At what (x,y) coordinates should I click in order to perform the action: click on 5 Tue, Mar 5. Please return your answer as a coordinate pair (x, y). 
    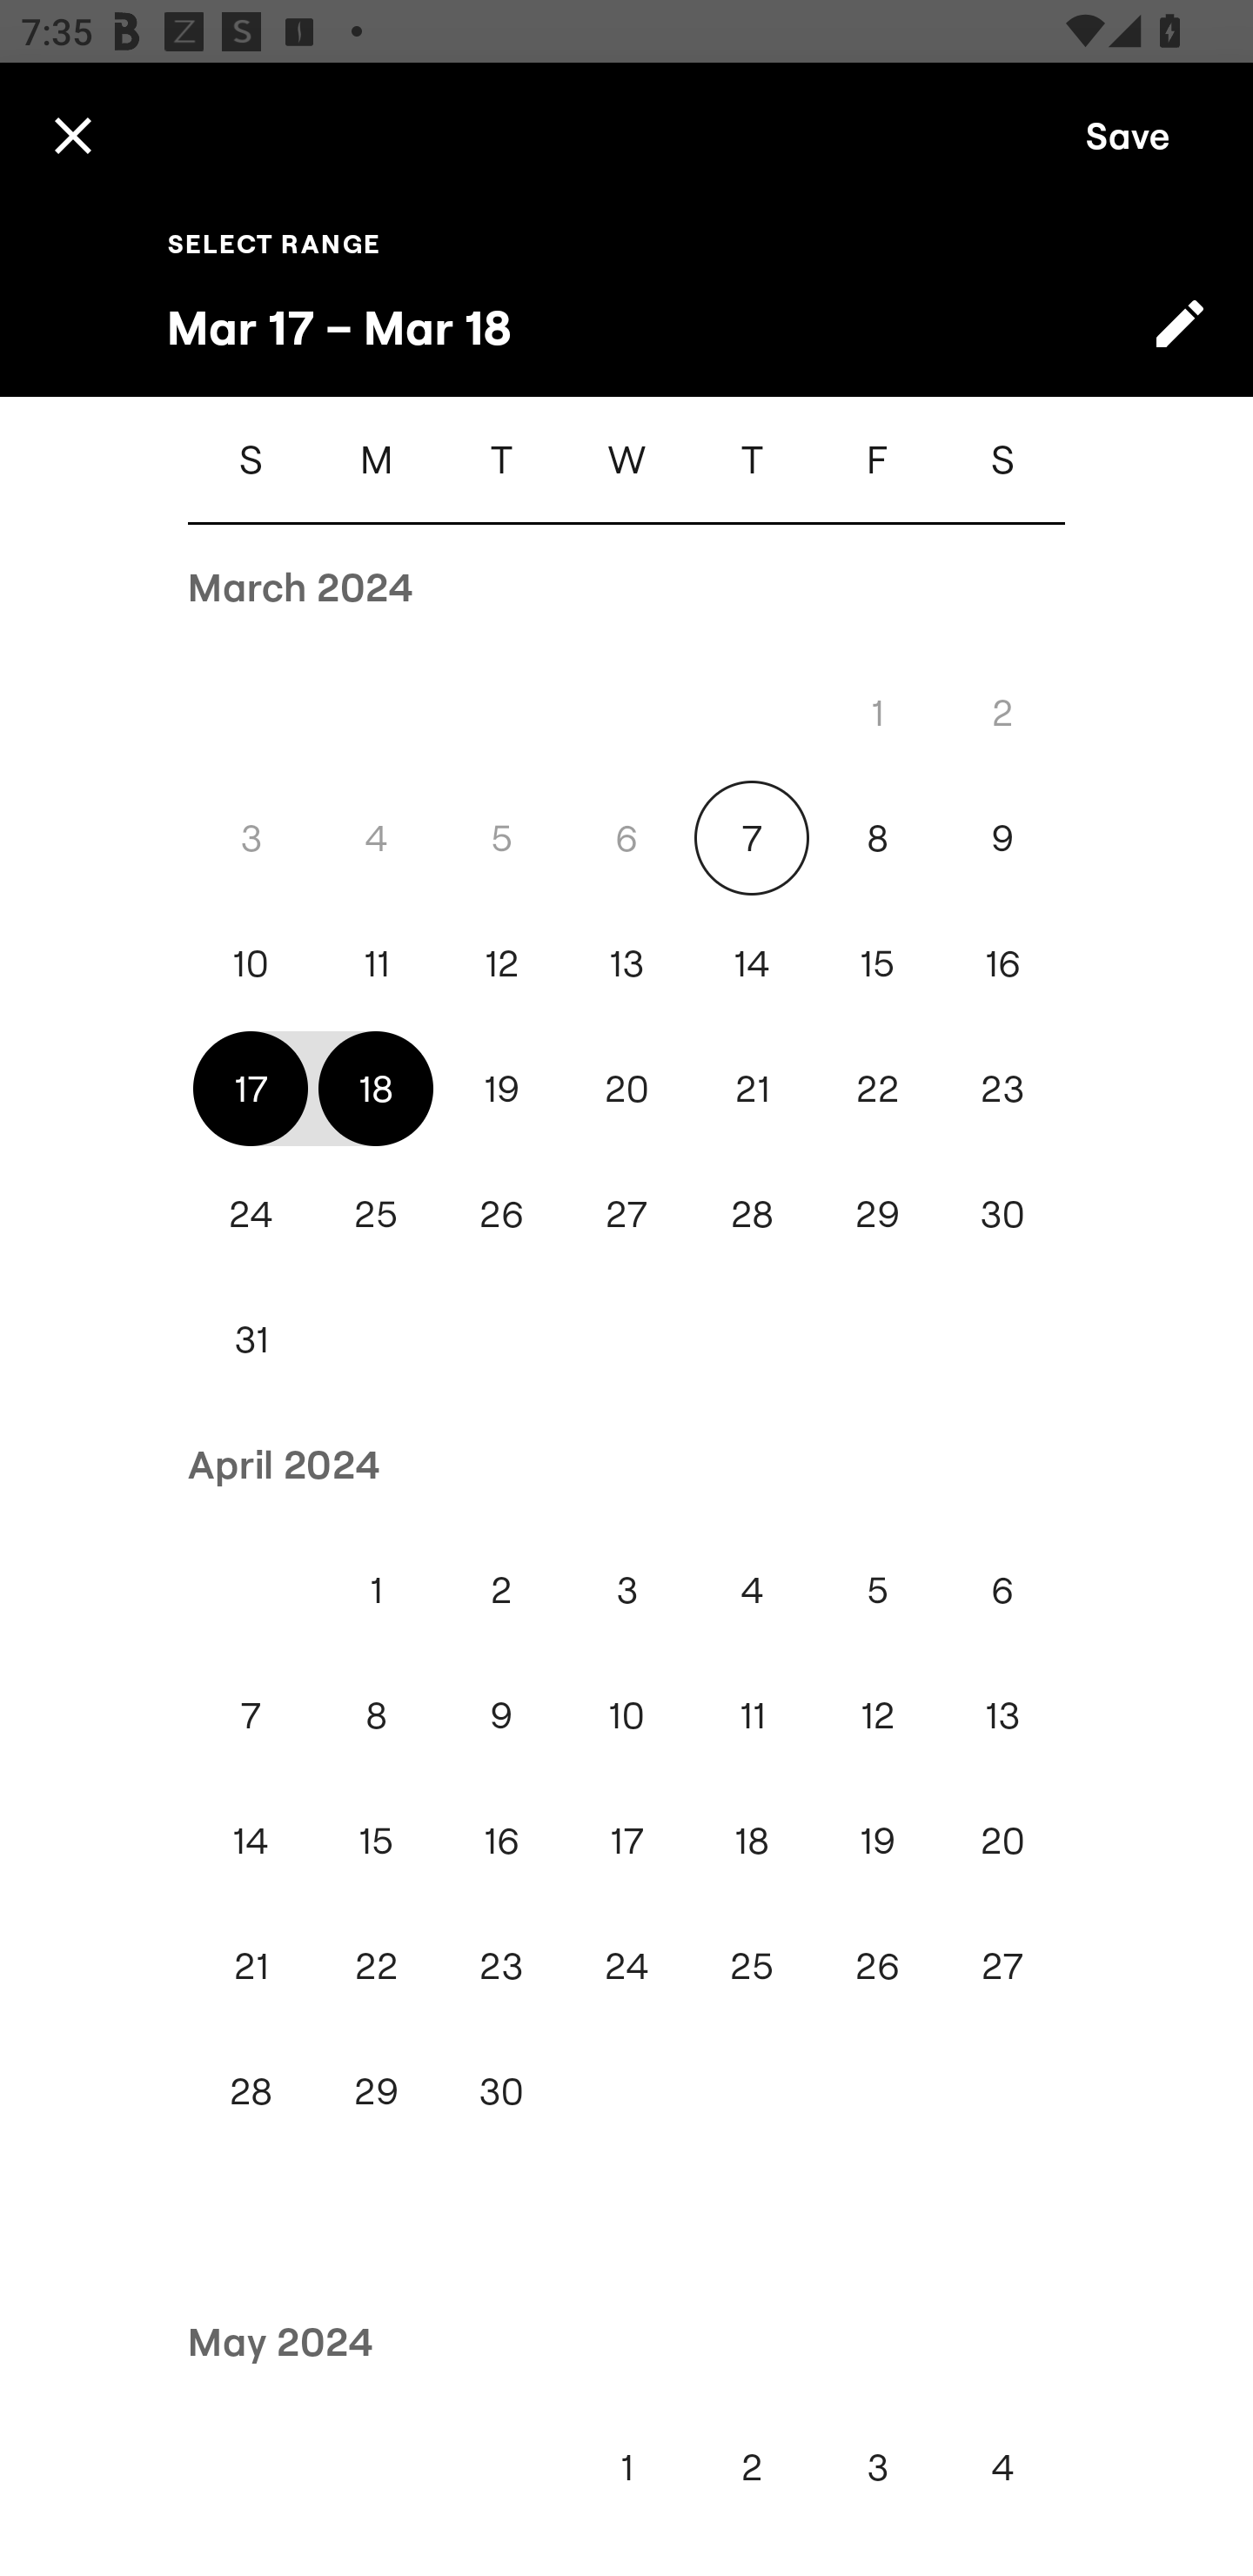
    Looking at the image, I should click on (501, 838).